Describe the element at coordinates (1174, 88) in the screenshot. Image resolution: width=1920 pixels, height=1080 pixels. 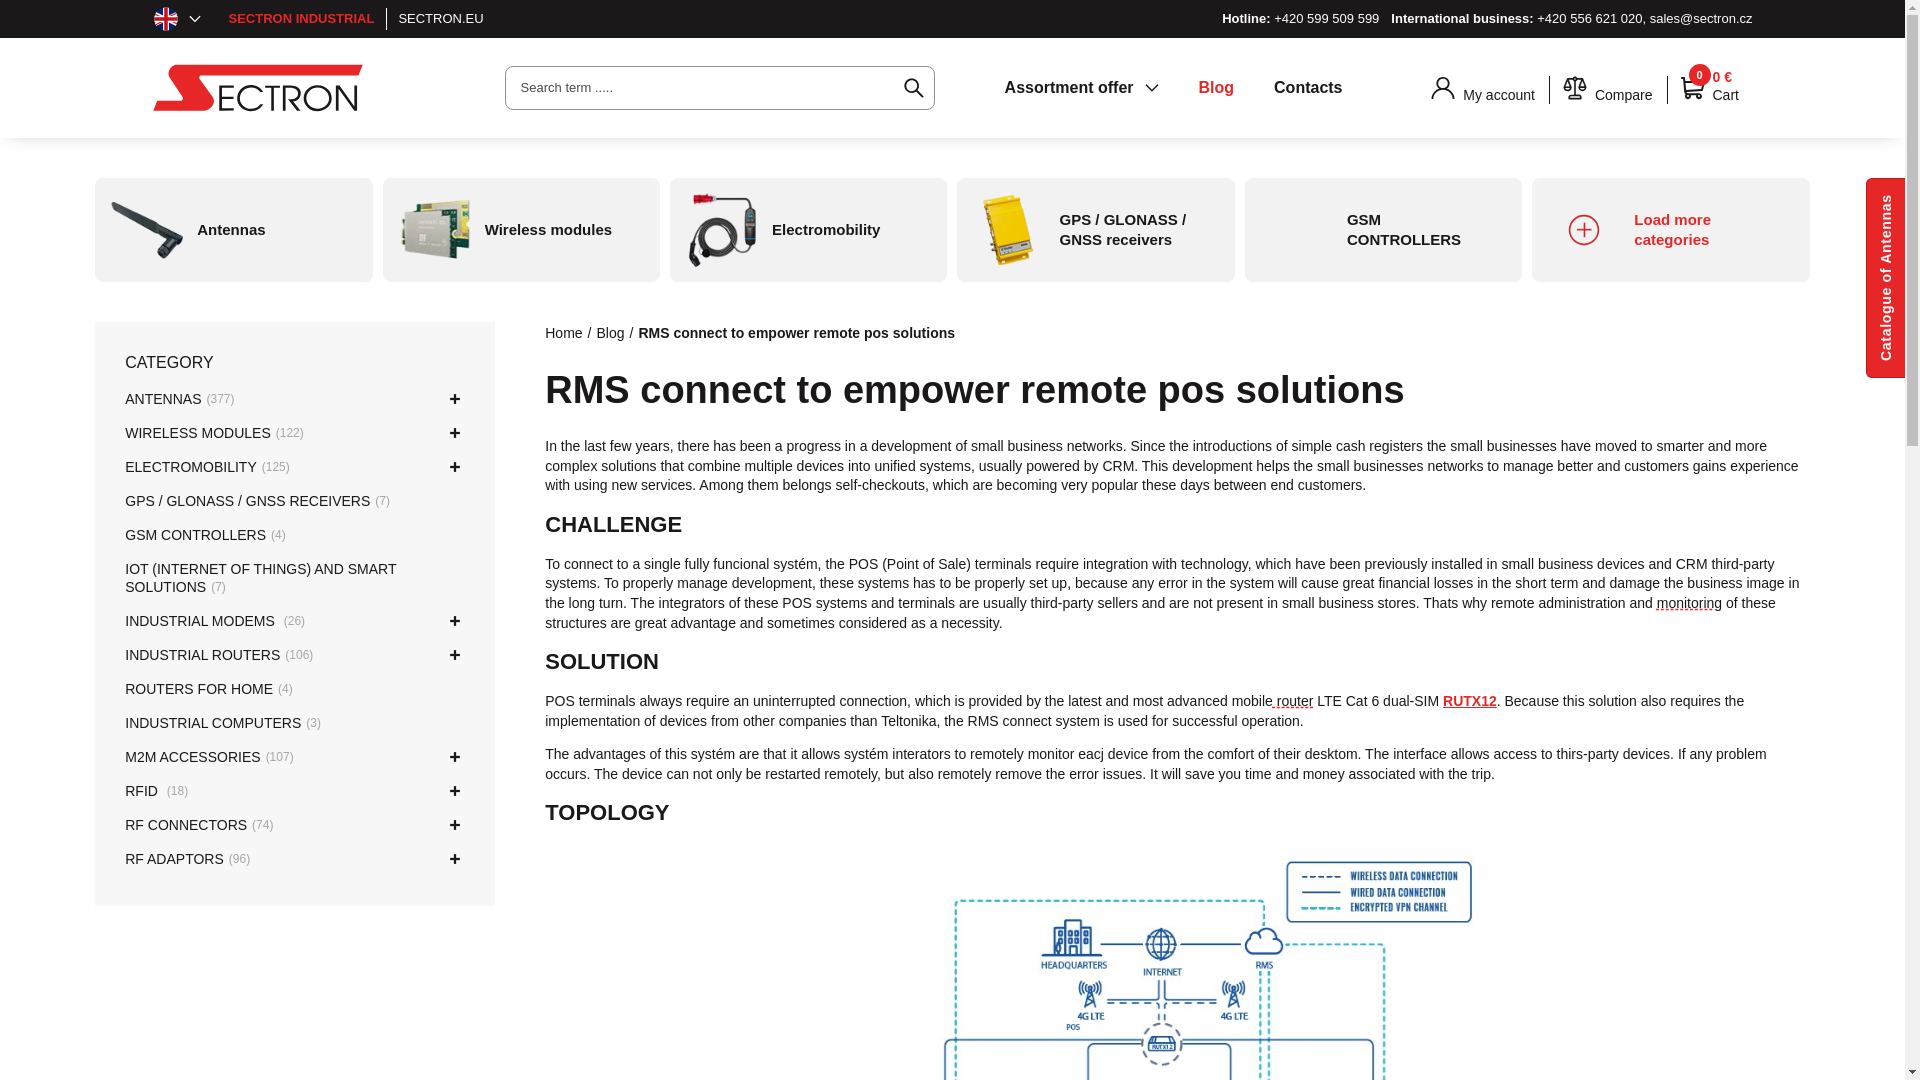
I see `Go to homepage` at that location.